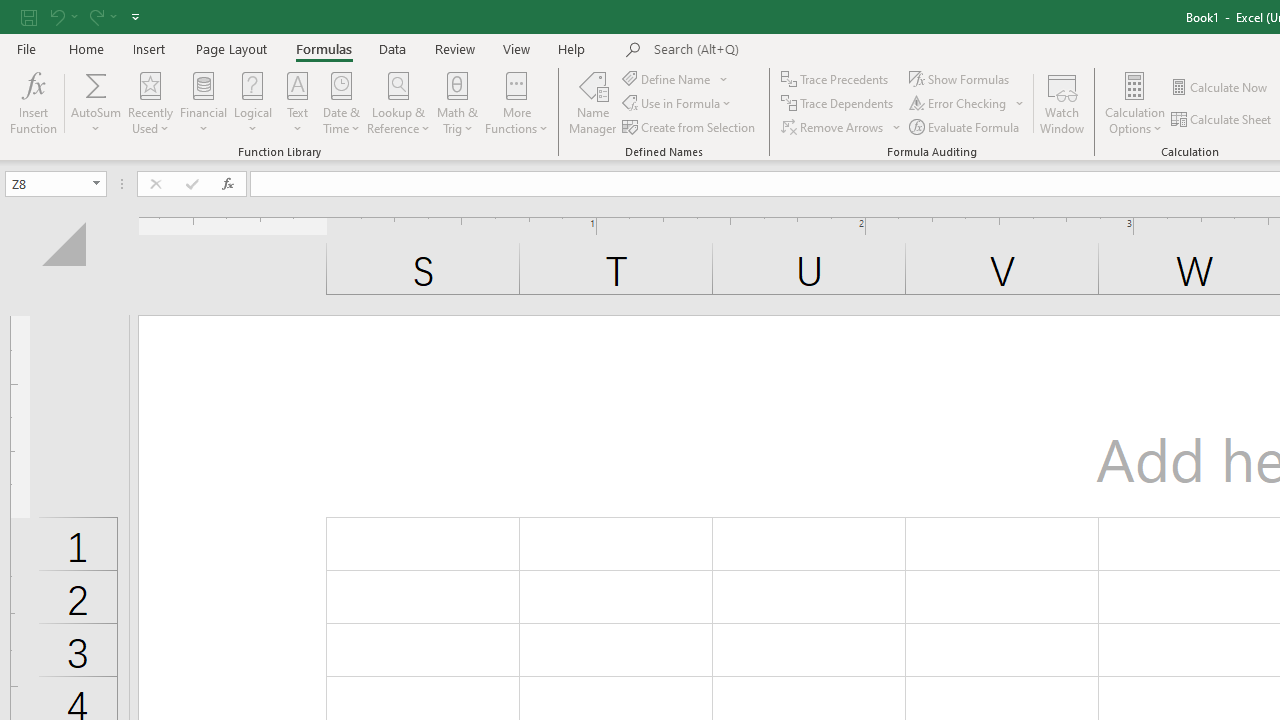  What do you see at coordinates (516, 102) in the screenshot?
I see `More Functions` at bounding box center [516, 102].